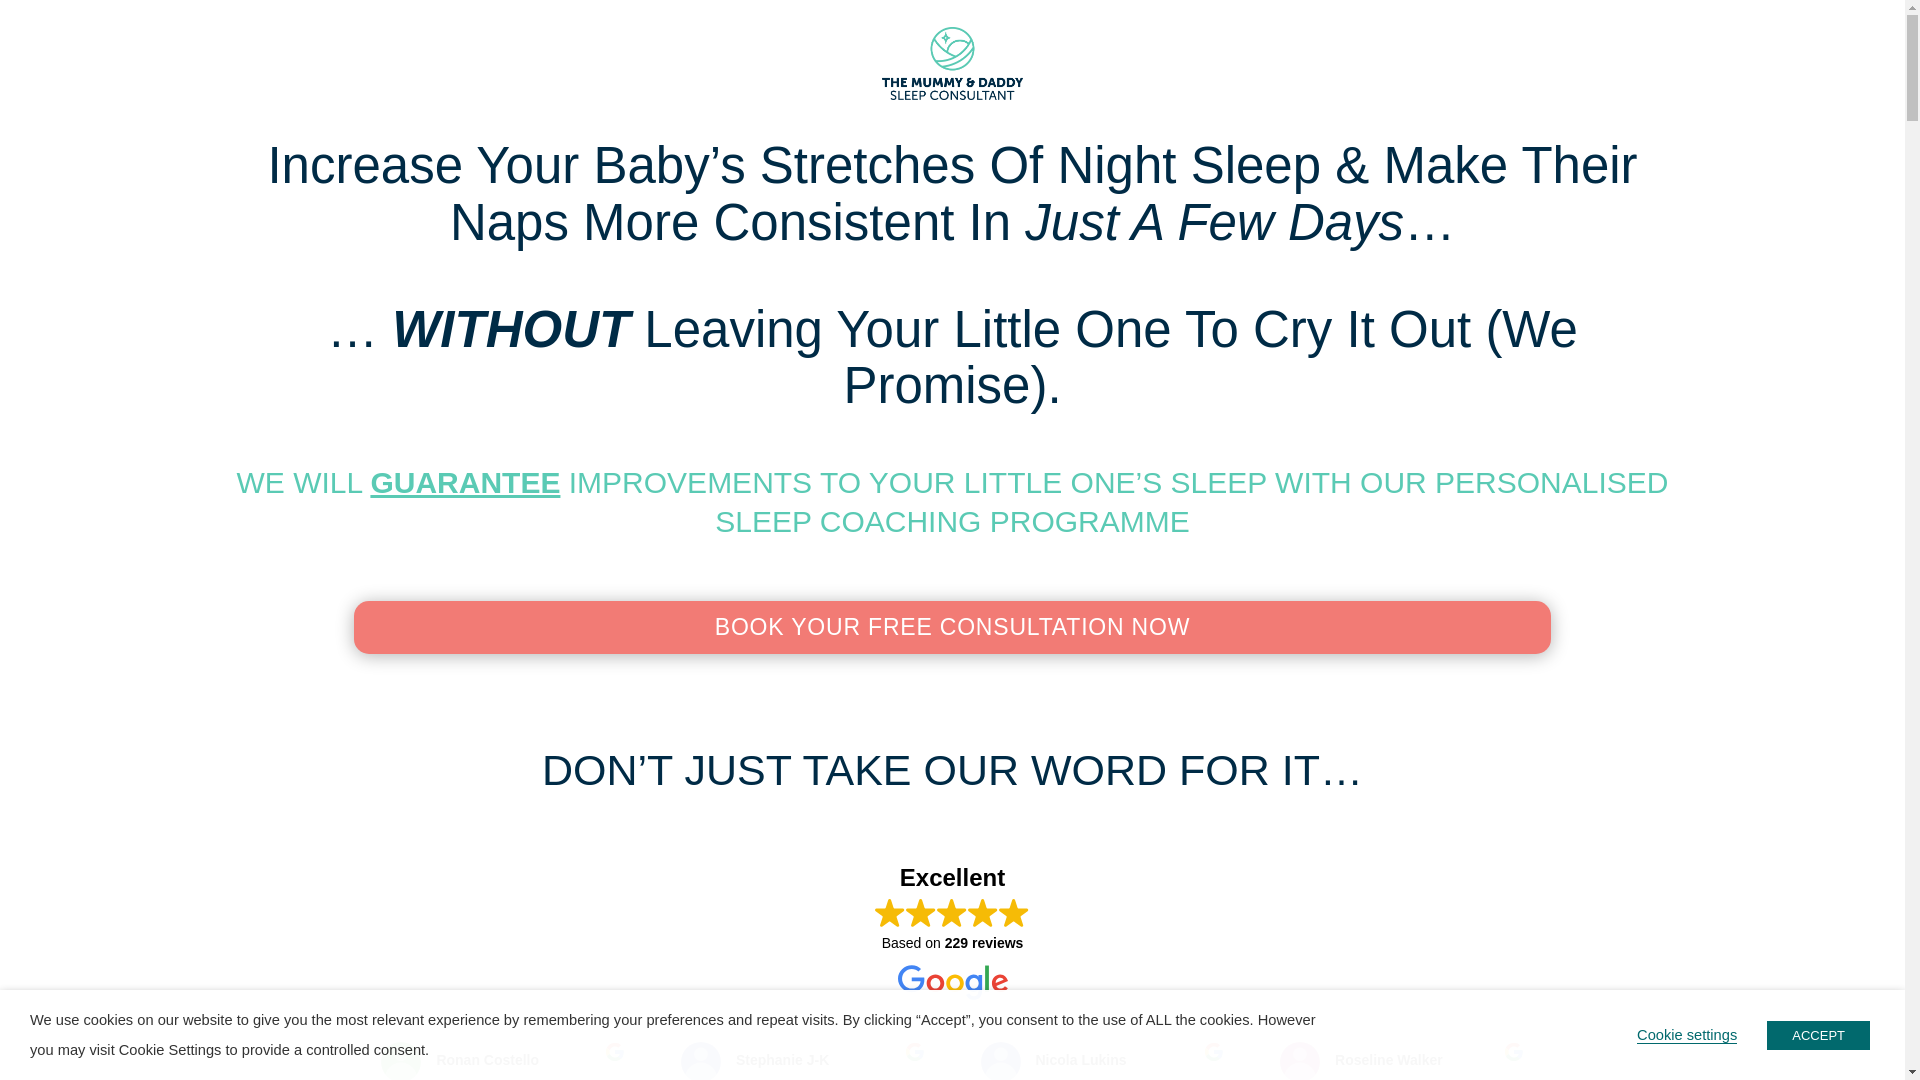 This screenshot has height=1080, width=1920. Describe the element at coordinates (1687, 1034) in the screenshot. I see `Cookie settings` at that location.